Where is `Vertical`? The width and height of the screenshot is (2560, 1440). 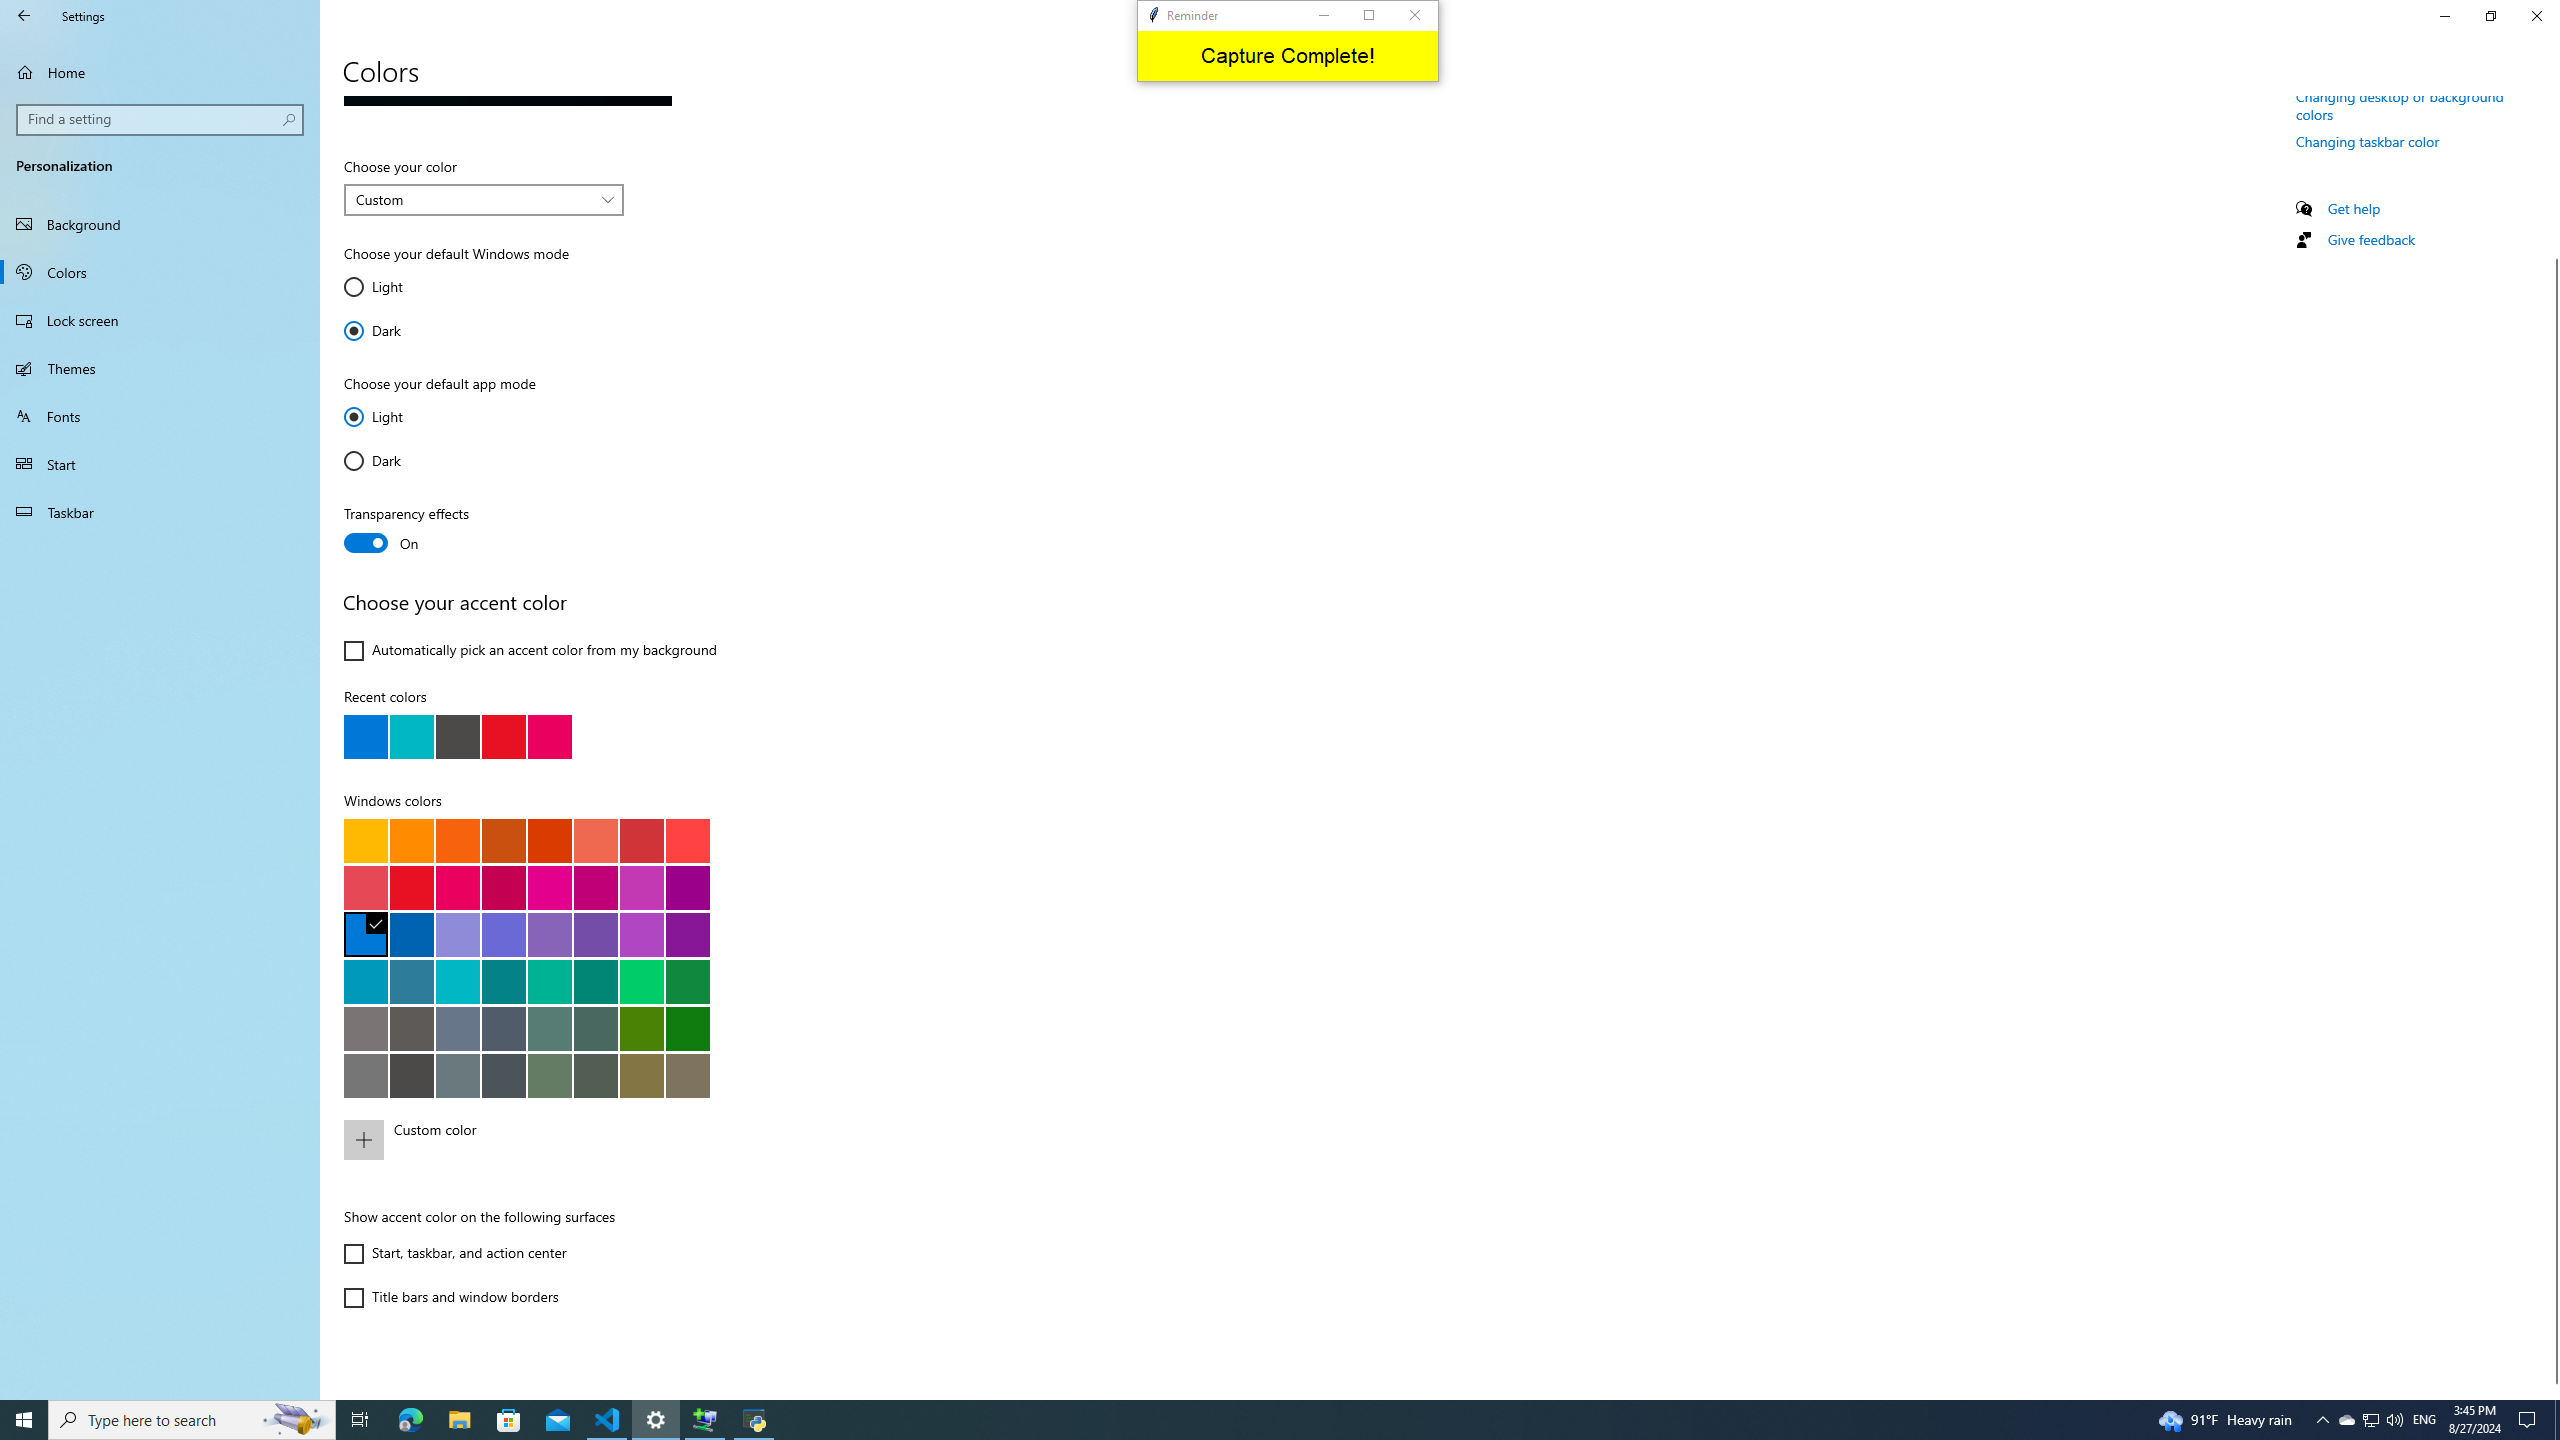
Vertical is located at coordinates (2552, 748).